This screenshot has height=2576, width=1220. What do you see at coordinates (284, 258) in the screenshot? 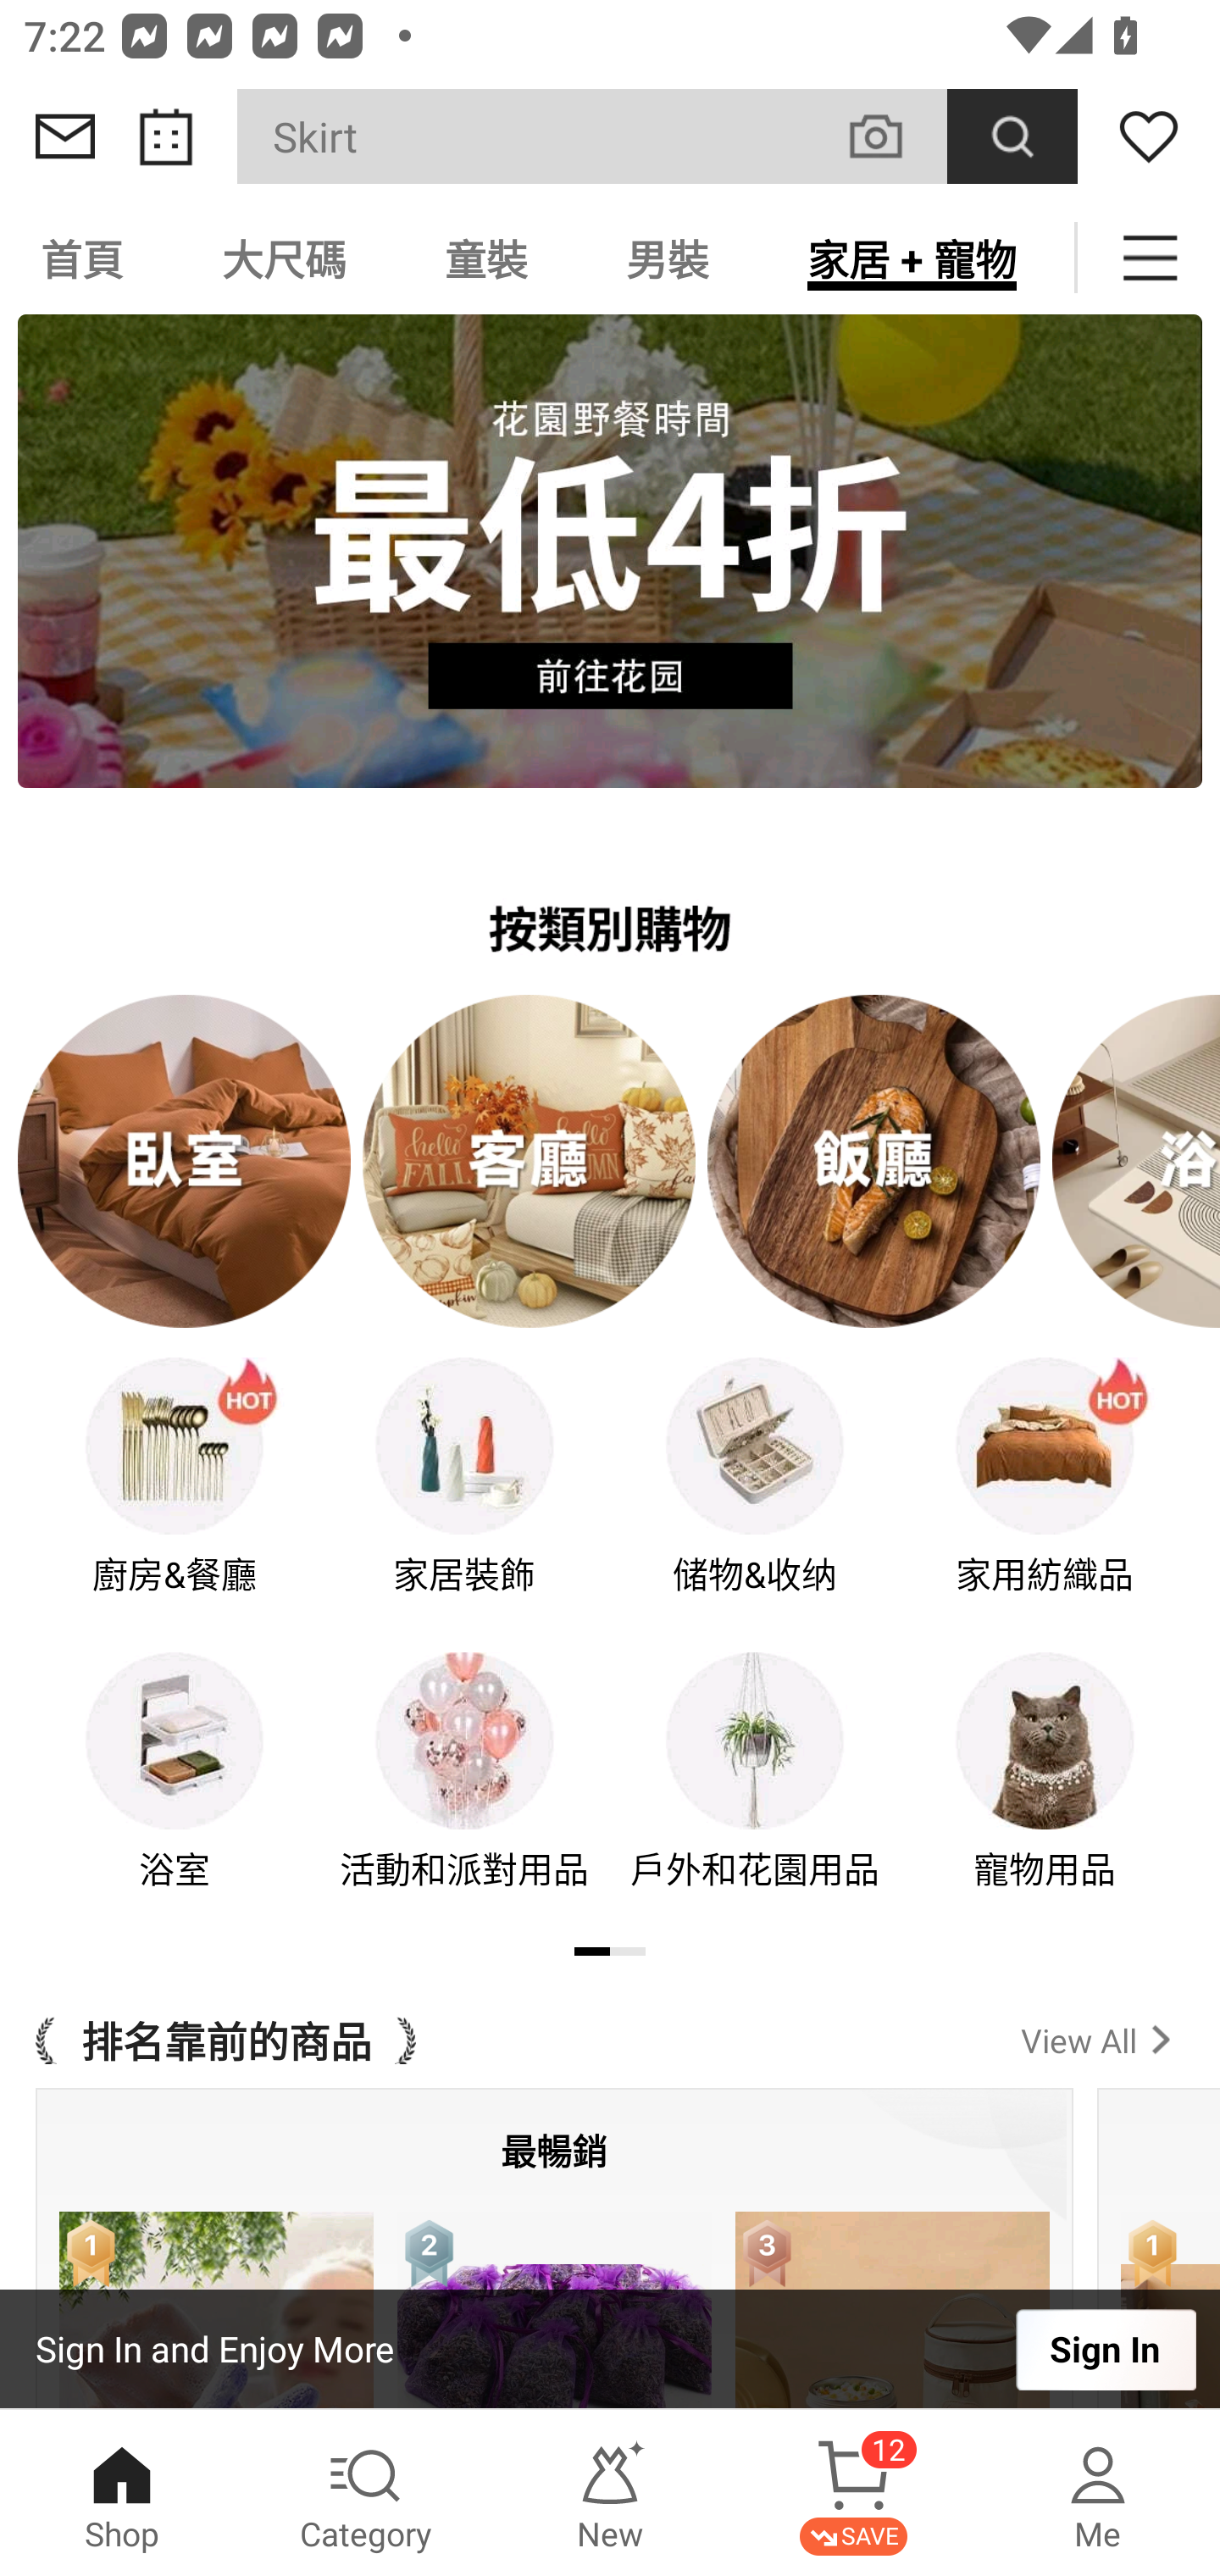
I see `大尺碼` at bounding box center [284, 258].